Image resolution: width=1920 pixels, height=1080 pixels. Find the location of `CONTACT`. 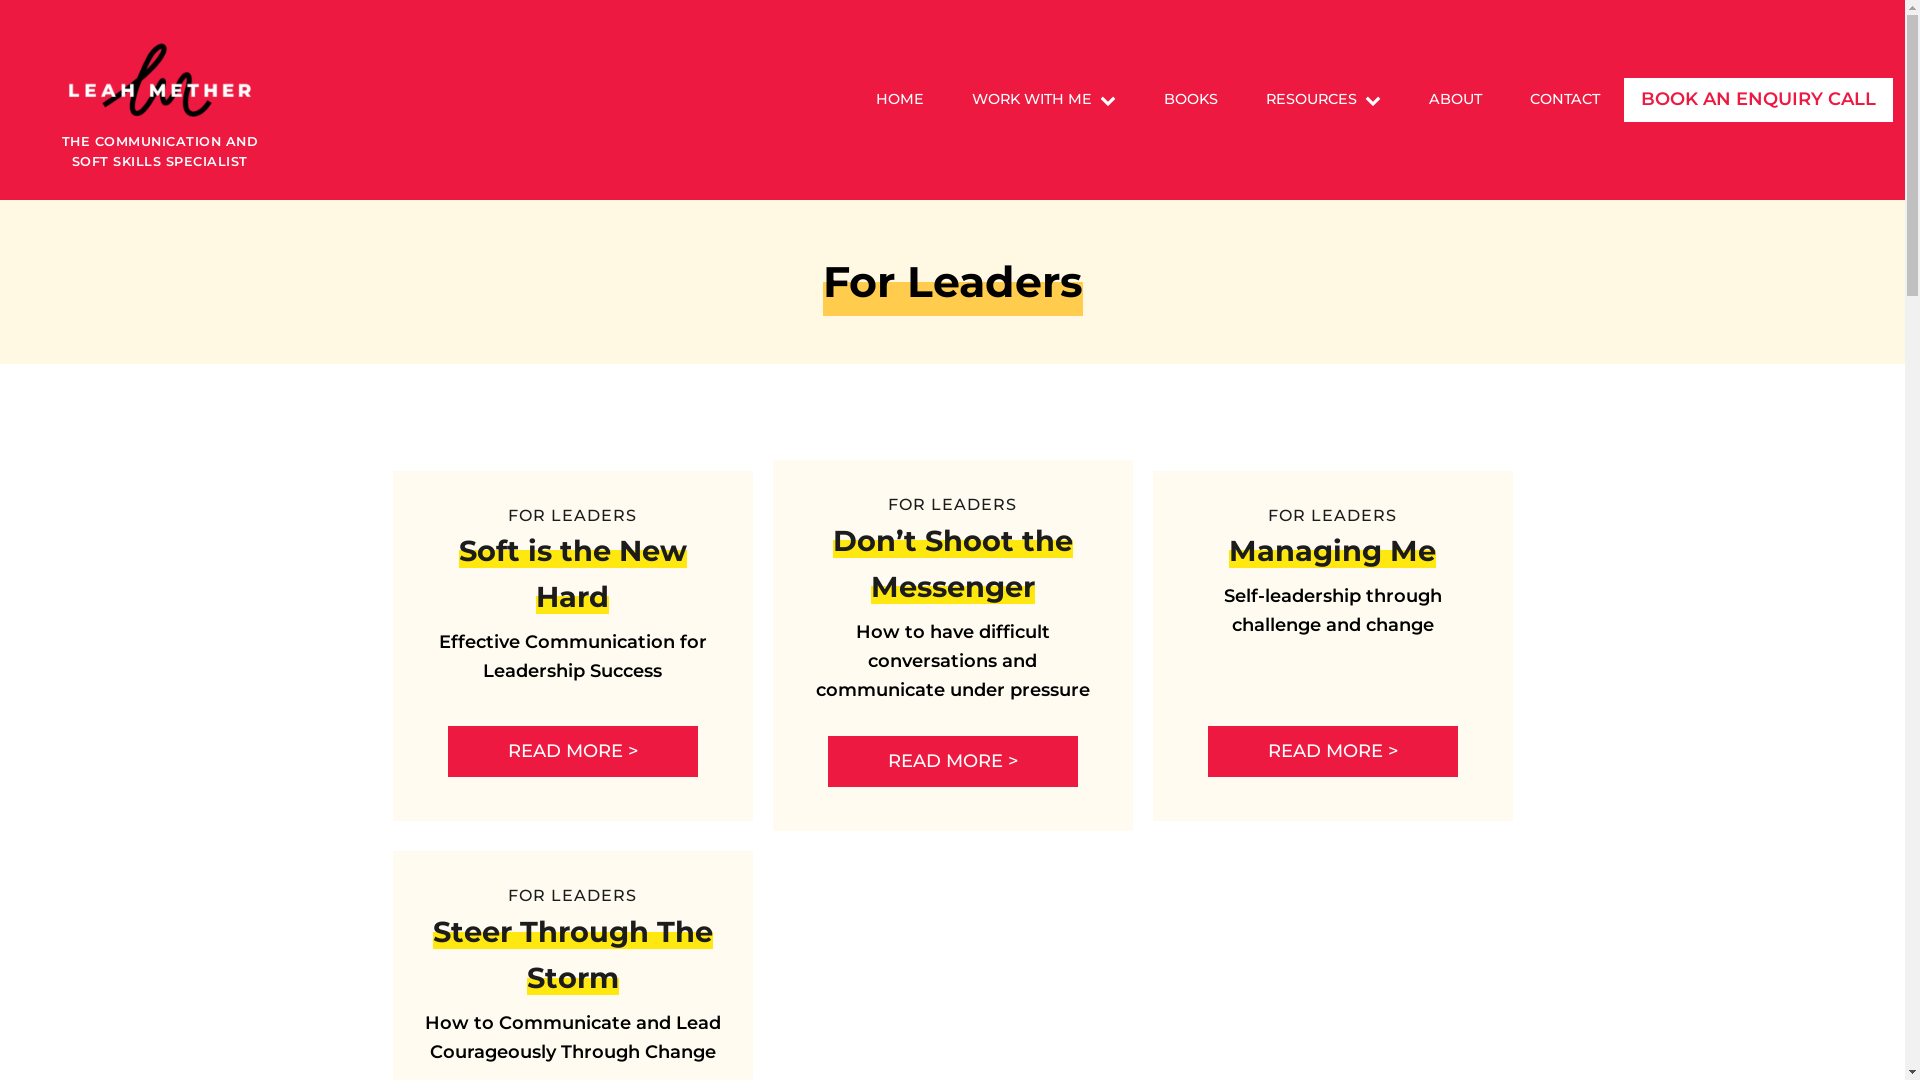

CONTACT is located at coordinates (1565, 100).